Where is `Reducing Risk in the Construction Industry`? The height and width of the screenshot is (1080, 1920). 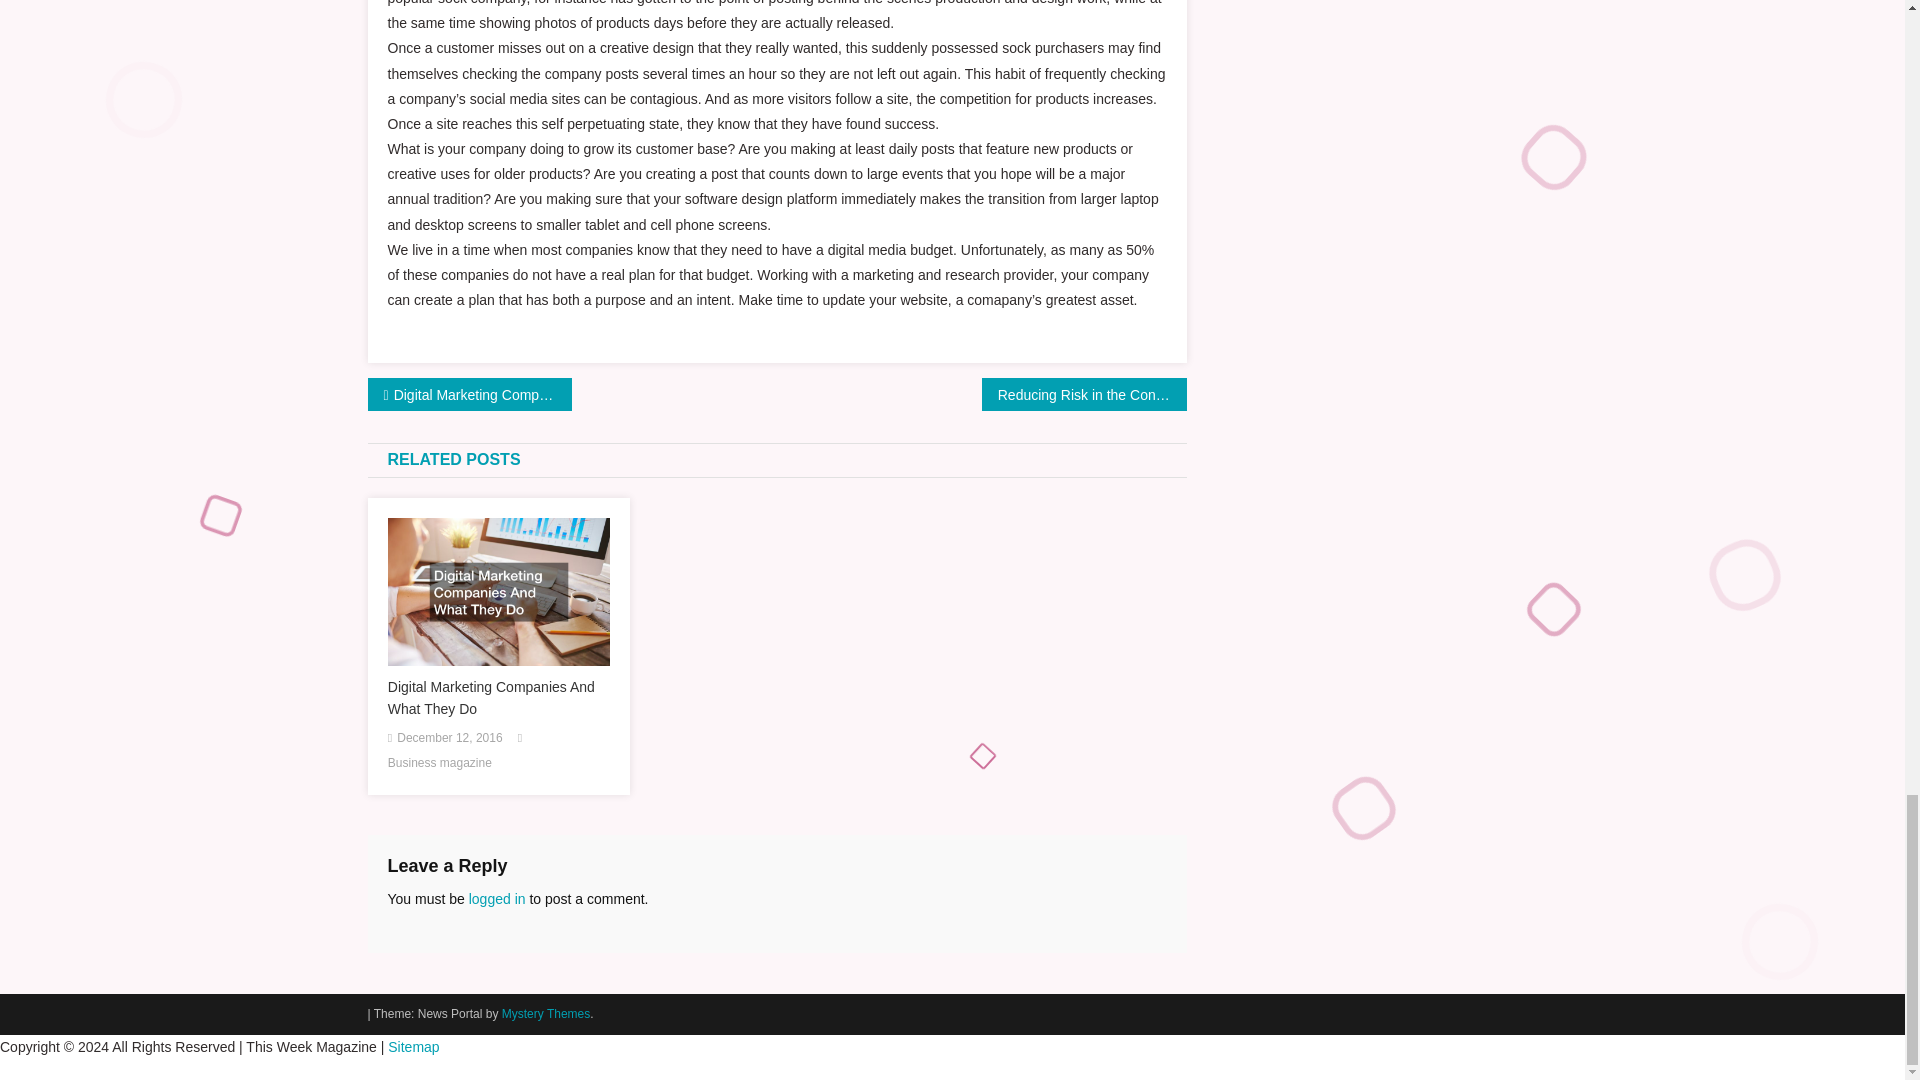
Reducing Risk in the Construction Industry is located at coordinates (1084, 394).